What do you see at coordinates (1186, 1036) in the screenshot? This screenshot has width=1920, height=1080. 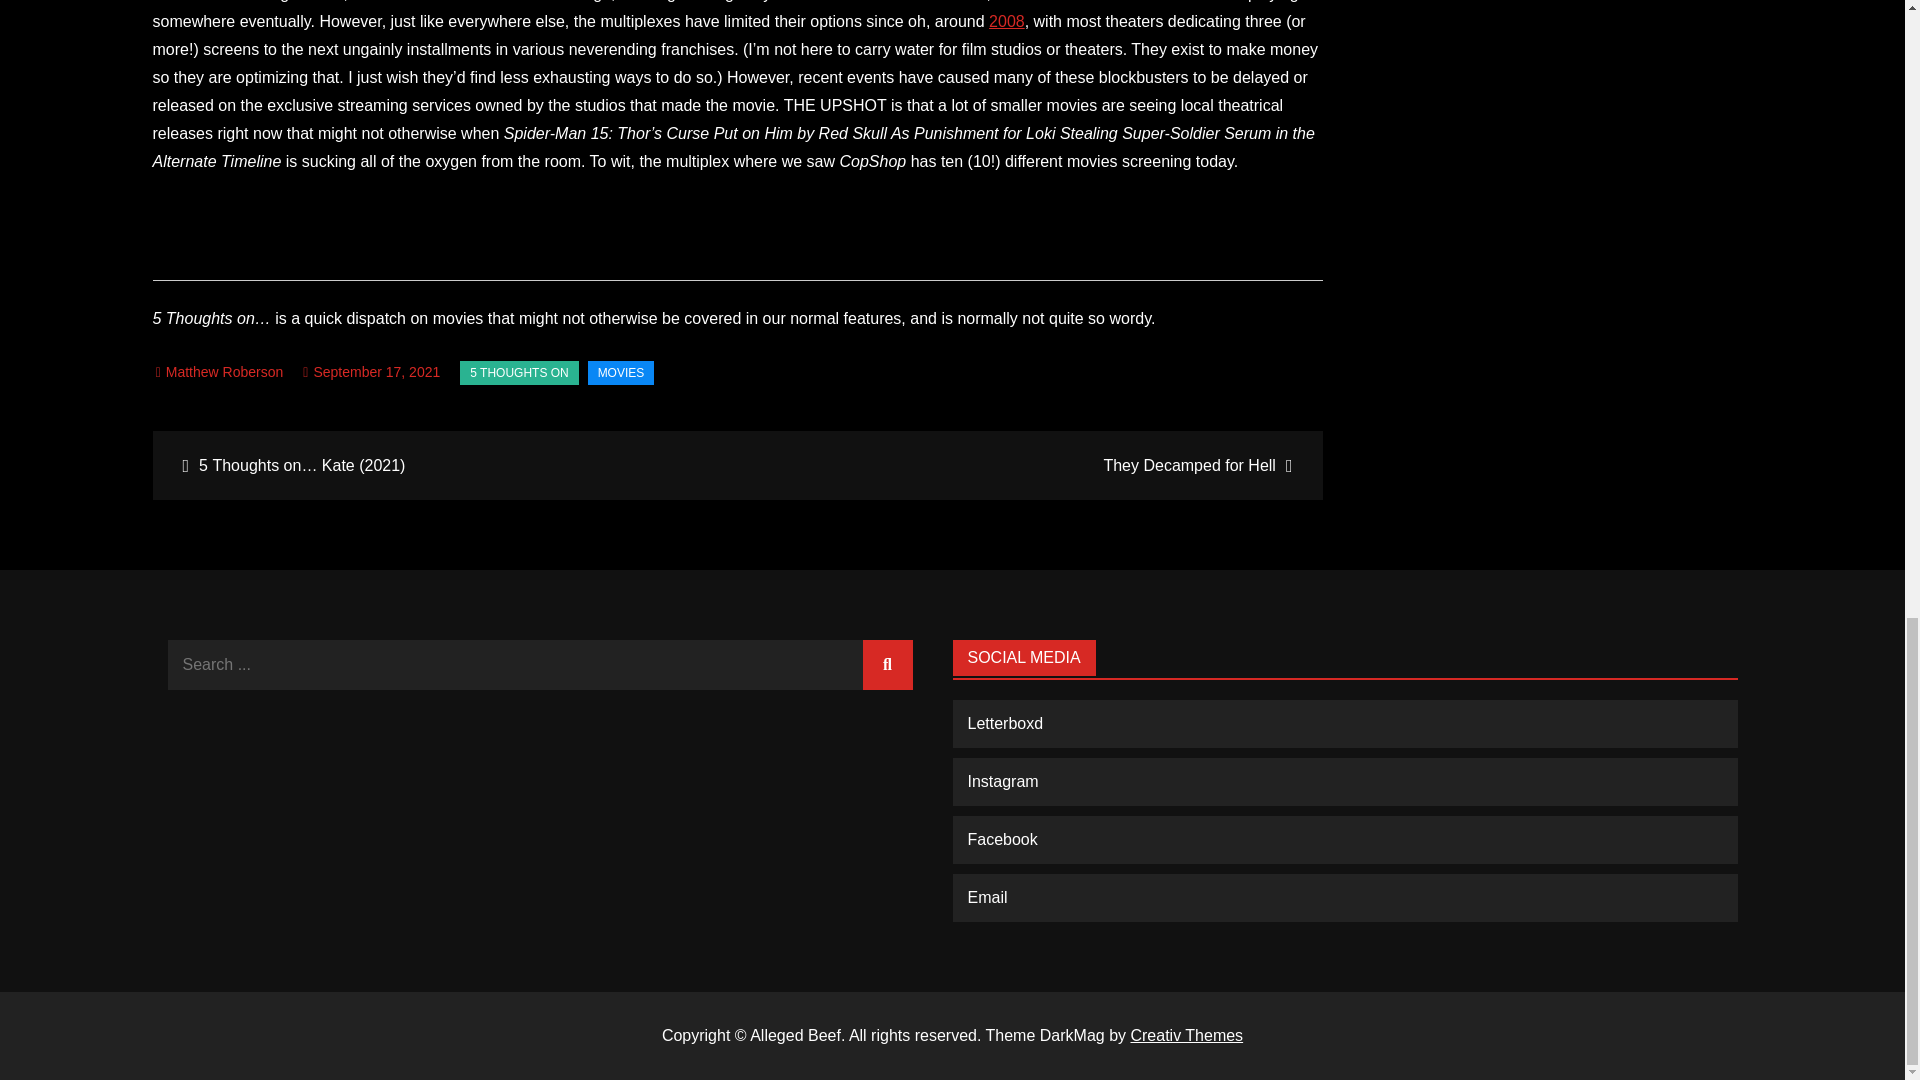 I see `Creativ Themes` at bounding box center [1186, 1036].